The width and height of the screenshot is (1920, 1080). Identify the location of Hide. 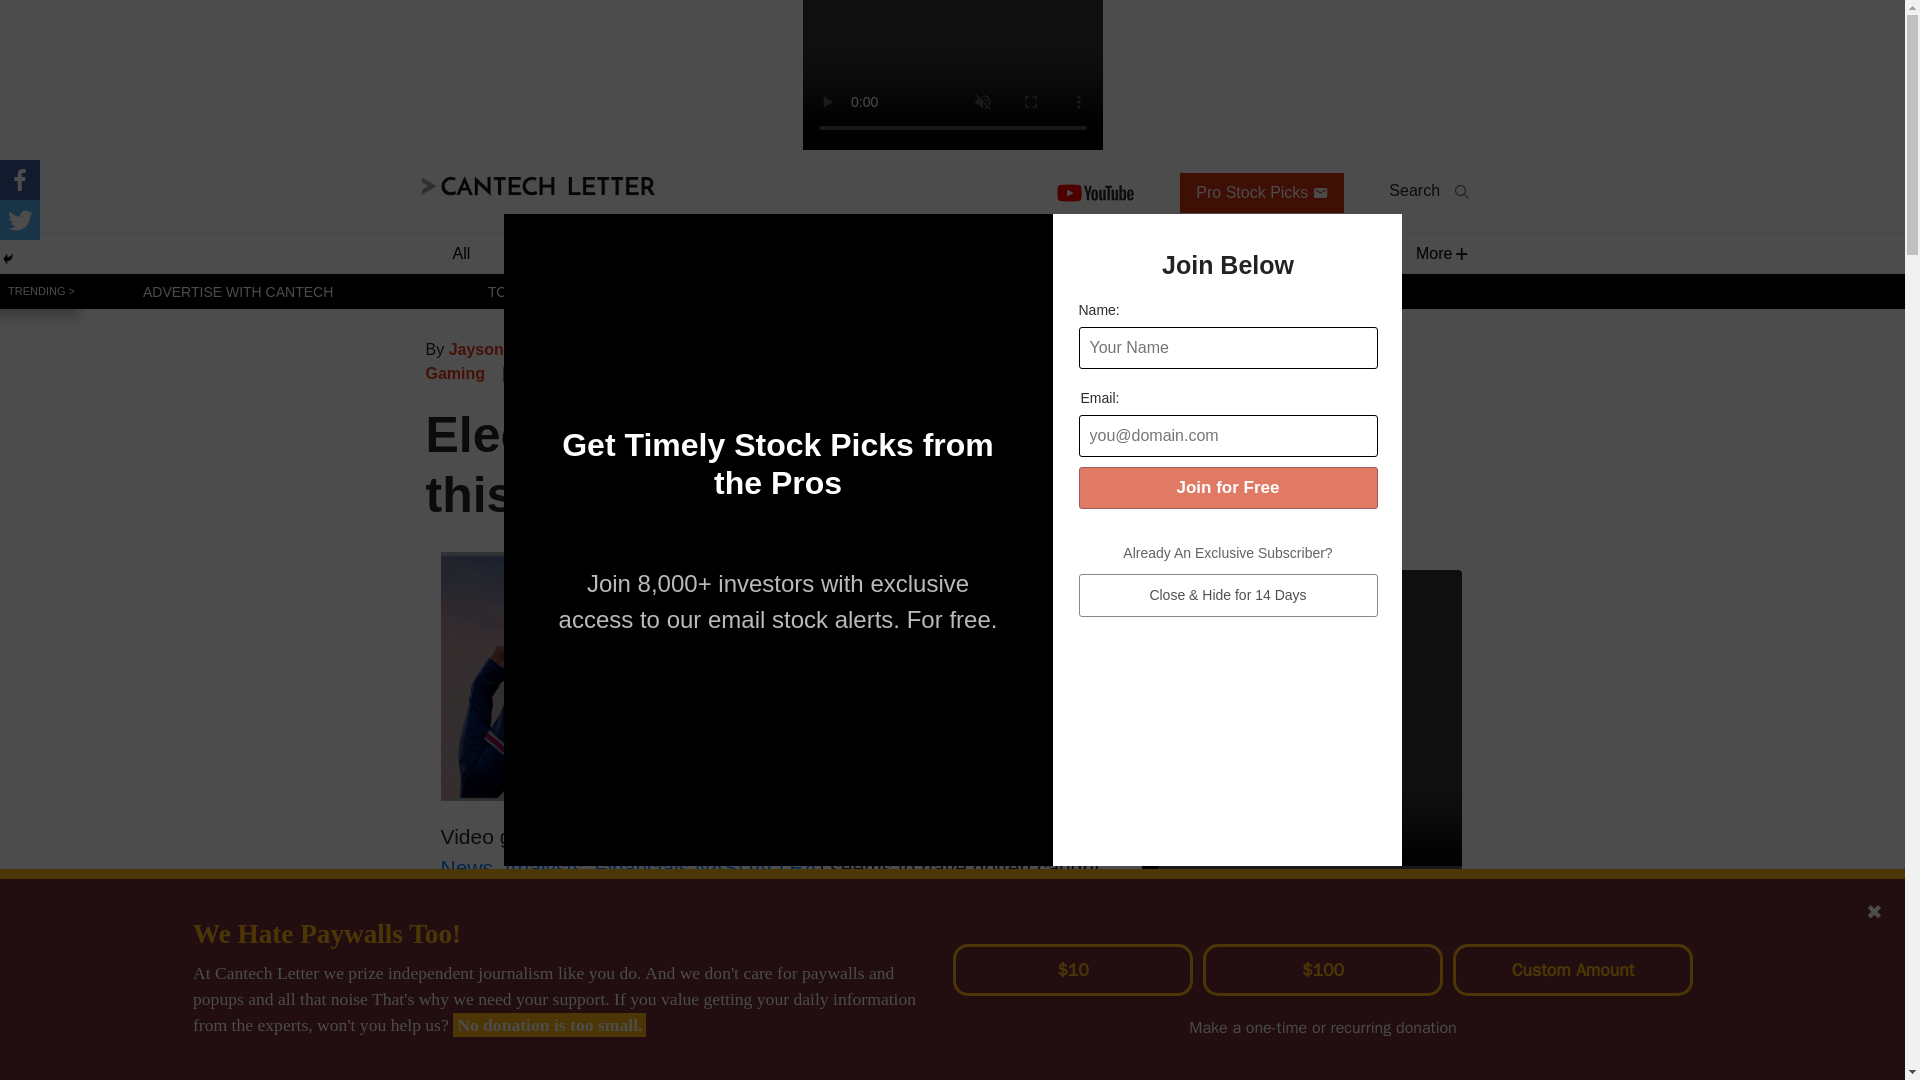
(8, 258).